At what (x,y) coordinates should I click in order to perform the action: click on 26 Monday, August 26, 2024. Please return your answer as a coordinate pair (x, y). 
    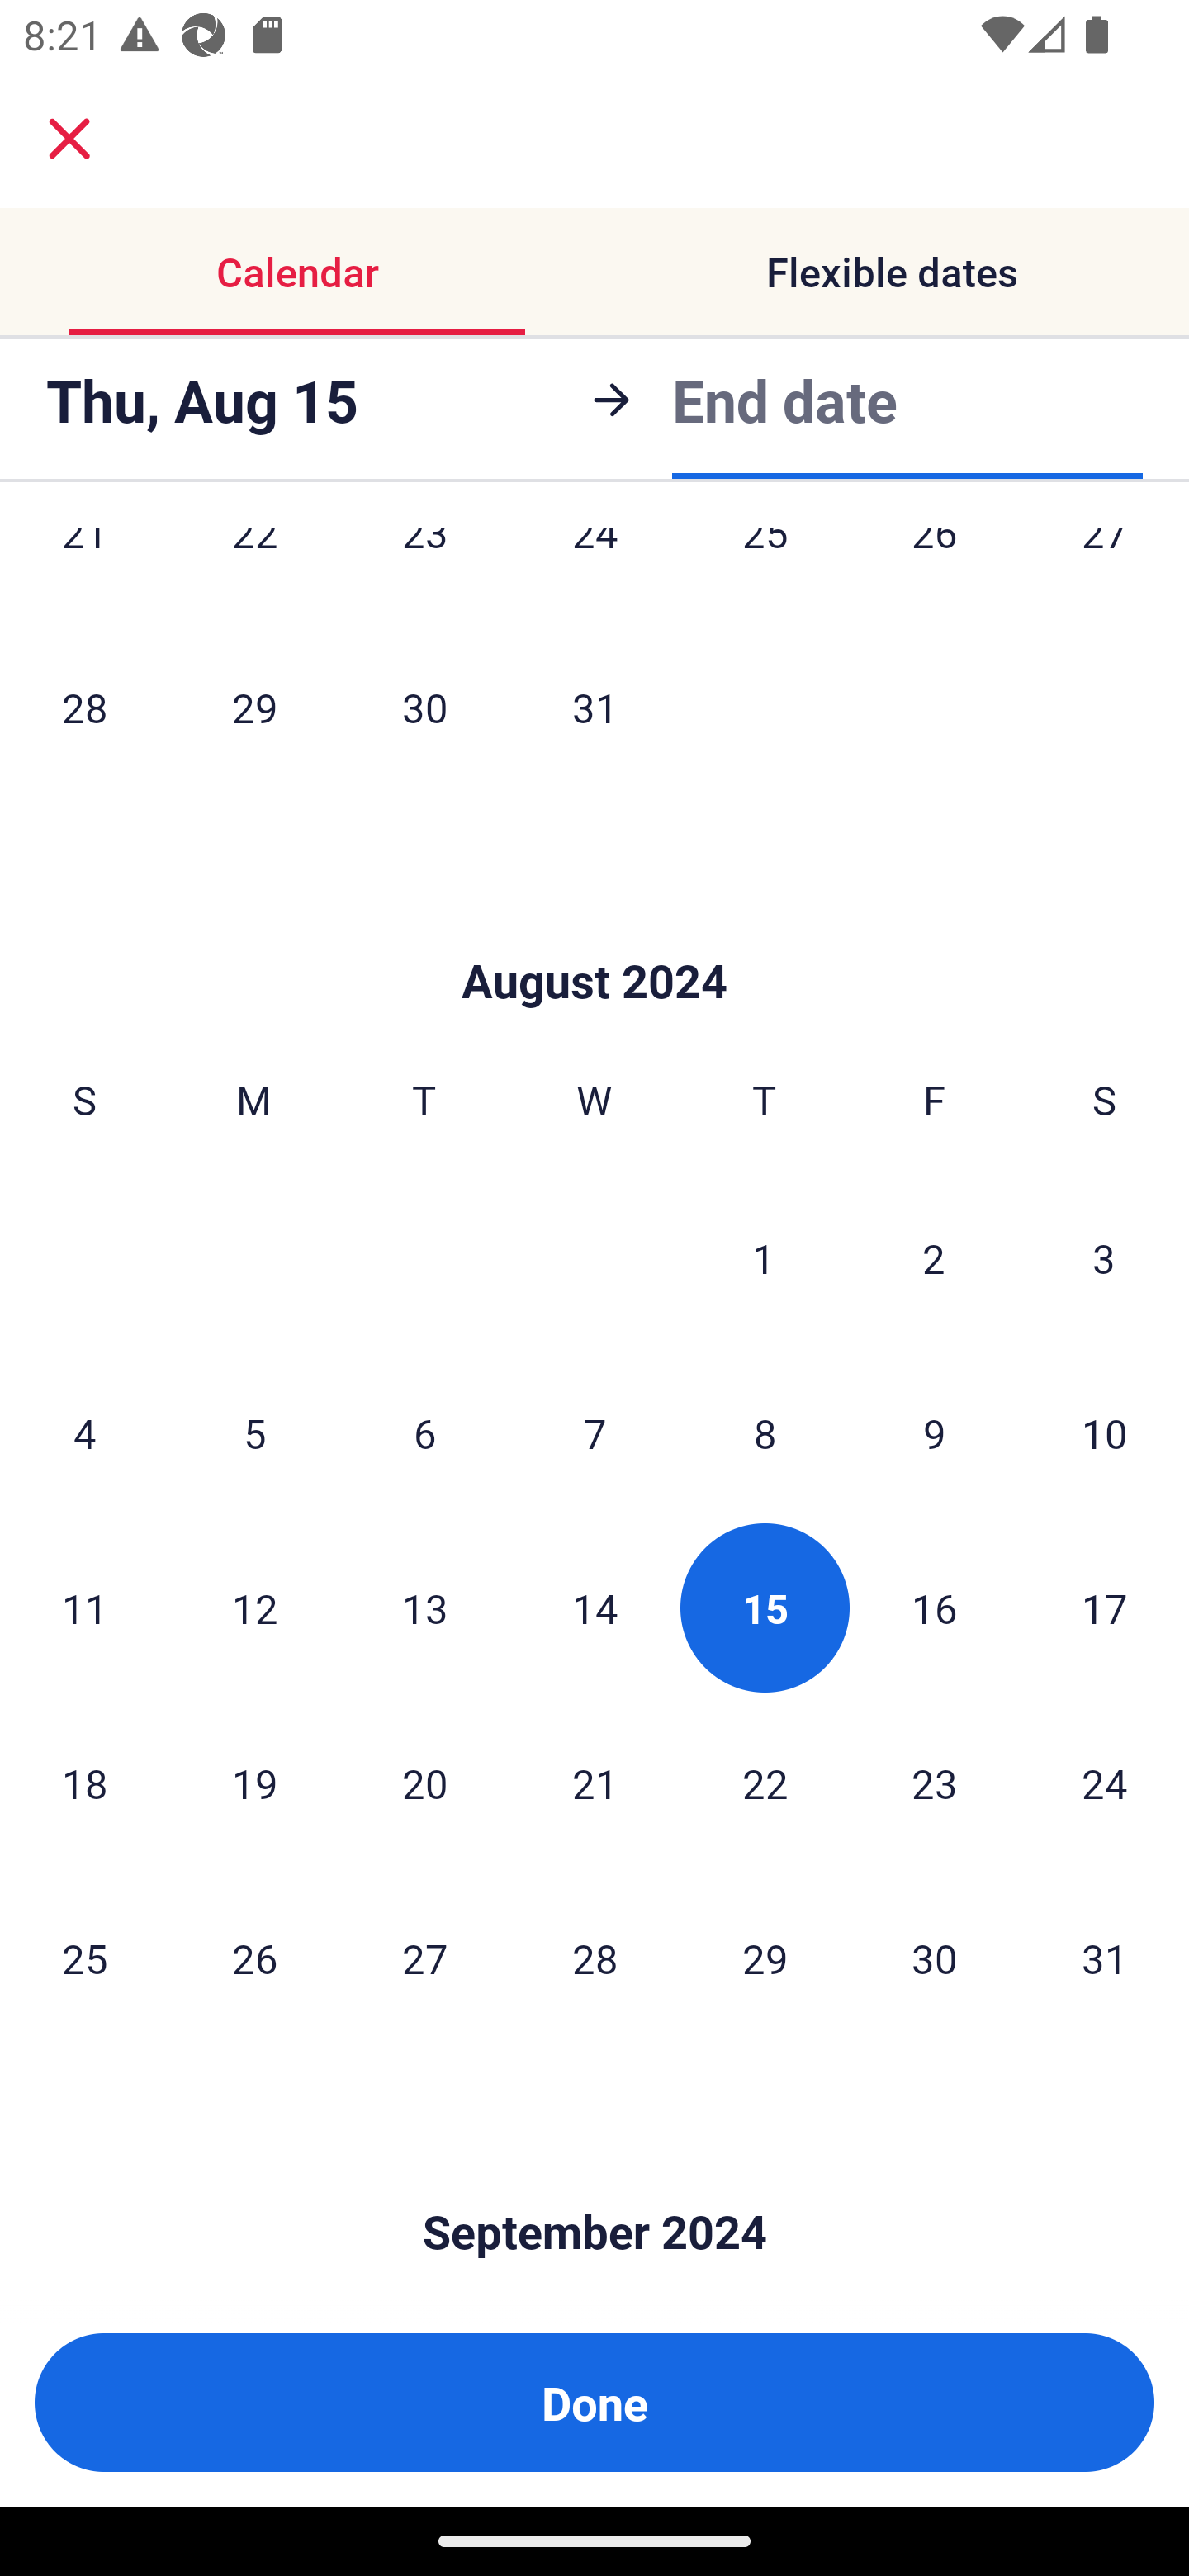
    Looking at the image, I should click on (254, 1958).